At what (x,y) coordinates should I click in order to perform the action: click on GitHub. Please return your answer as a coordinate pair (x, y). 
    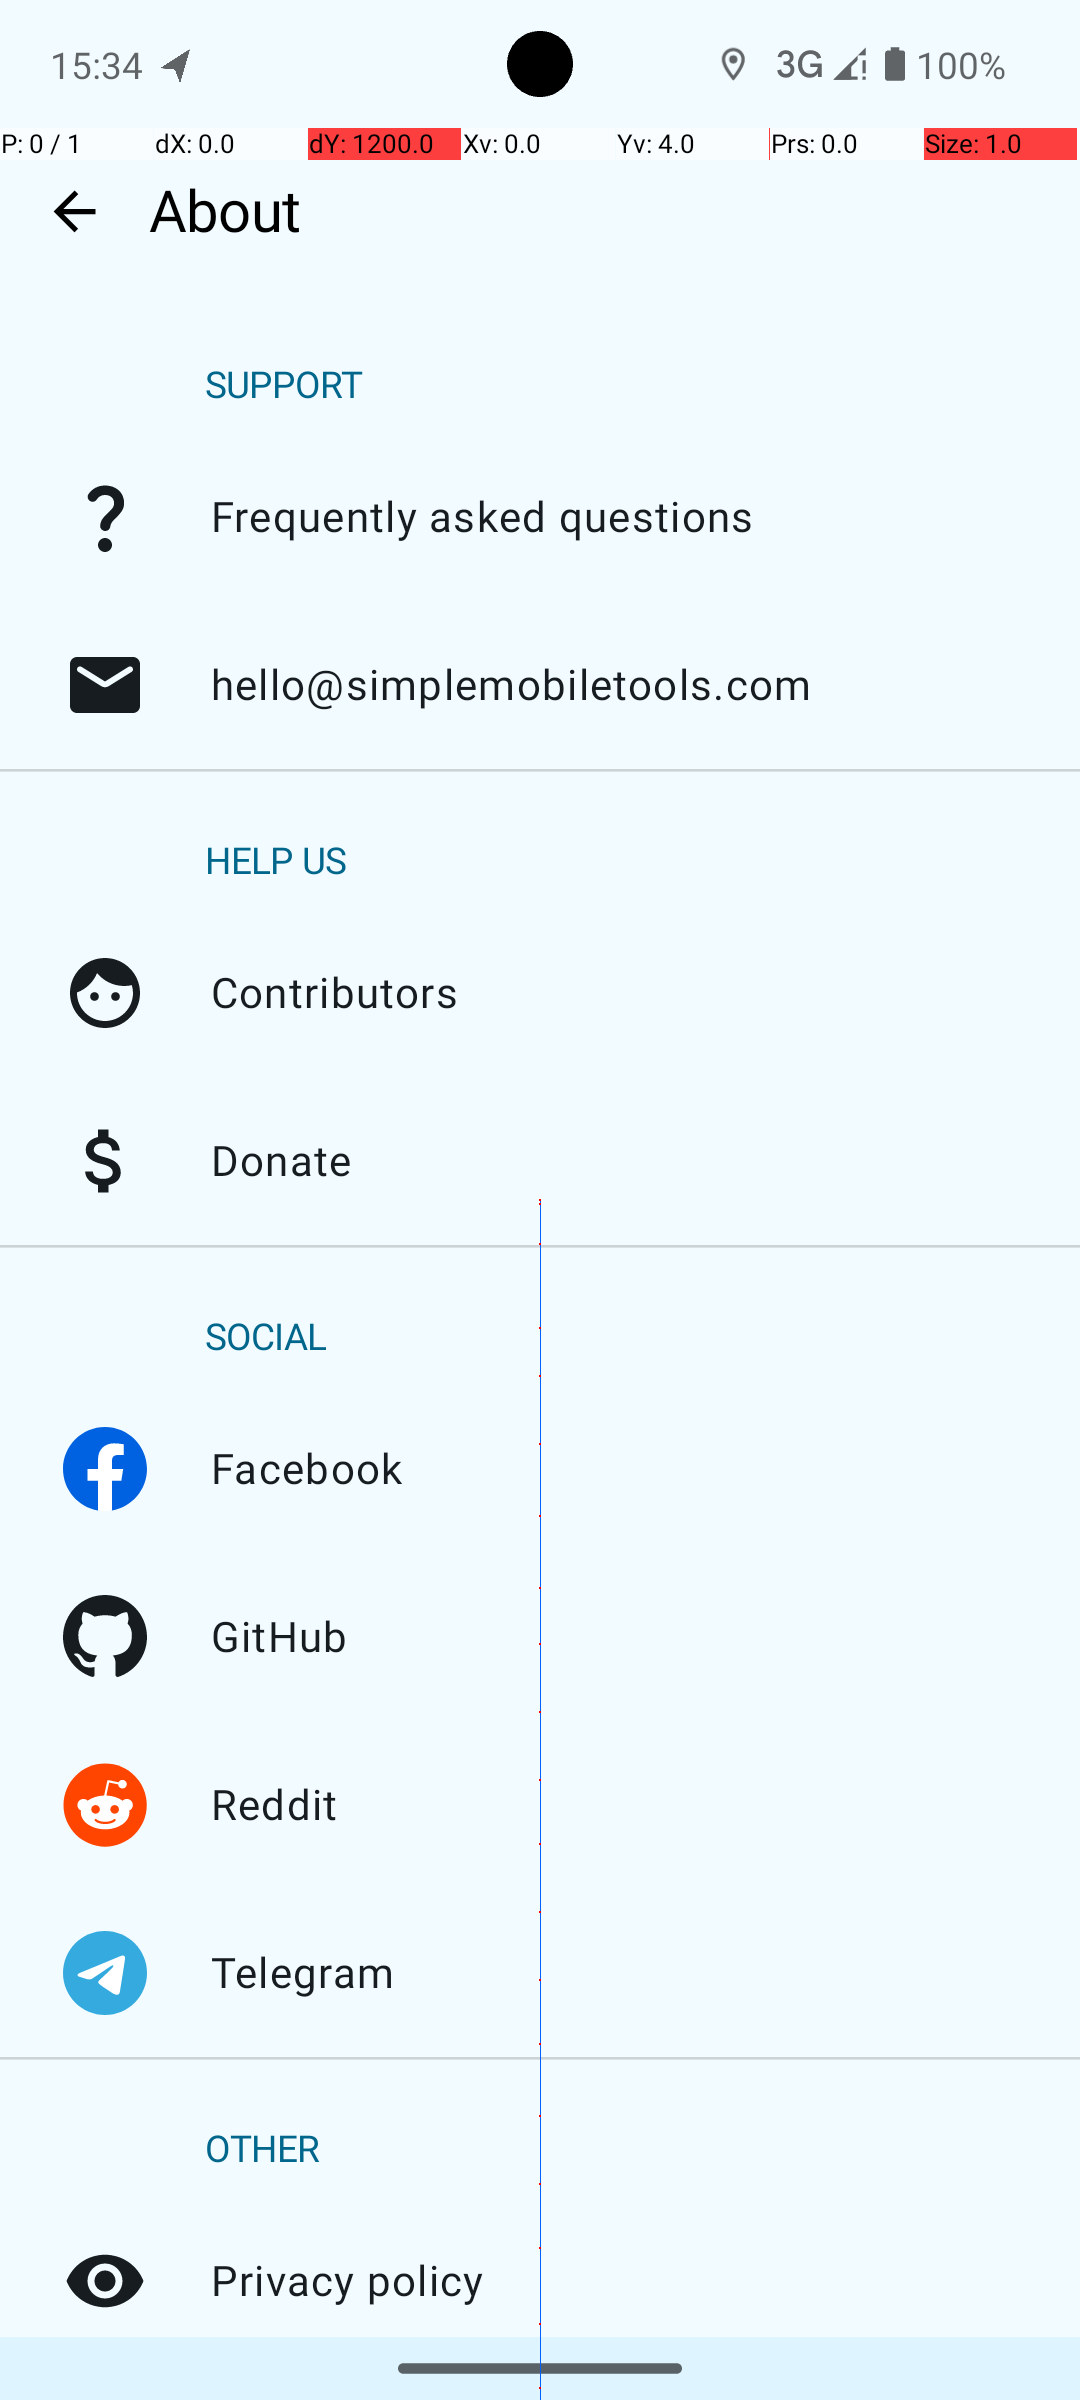
    Looking at the image, I should click on (105, 1637).